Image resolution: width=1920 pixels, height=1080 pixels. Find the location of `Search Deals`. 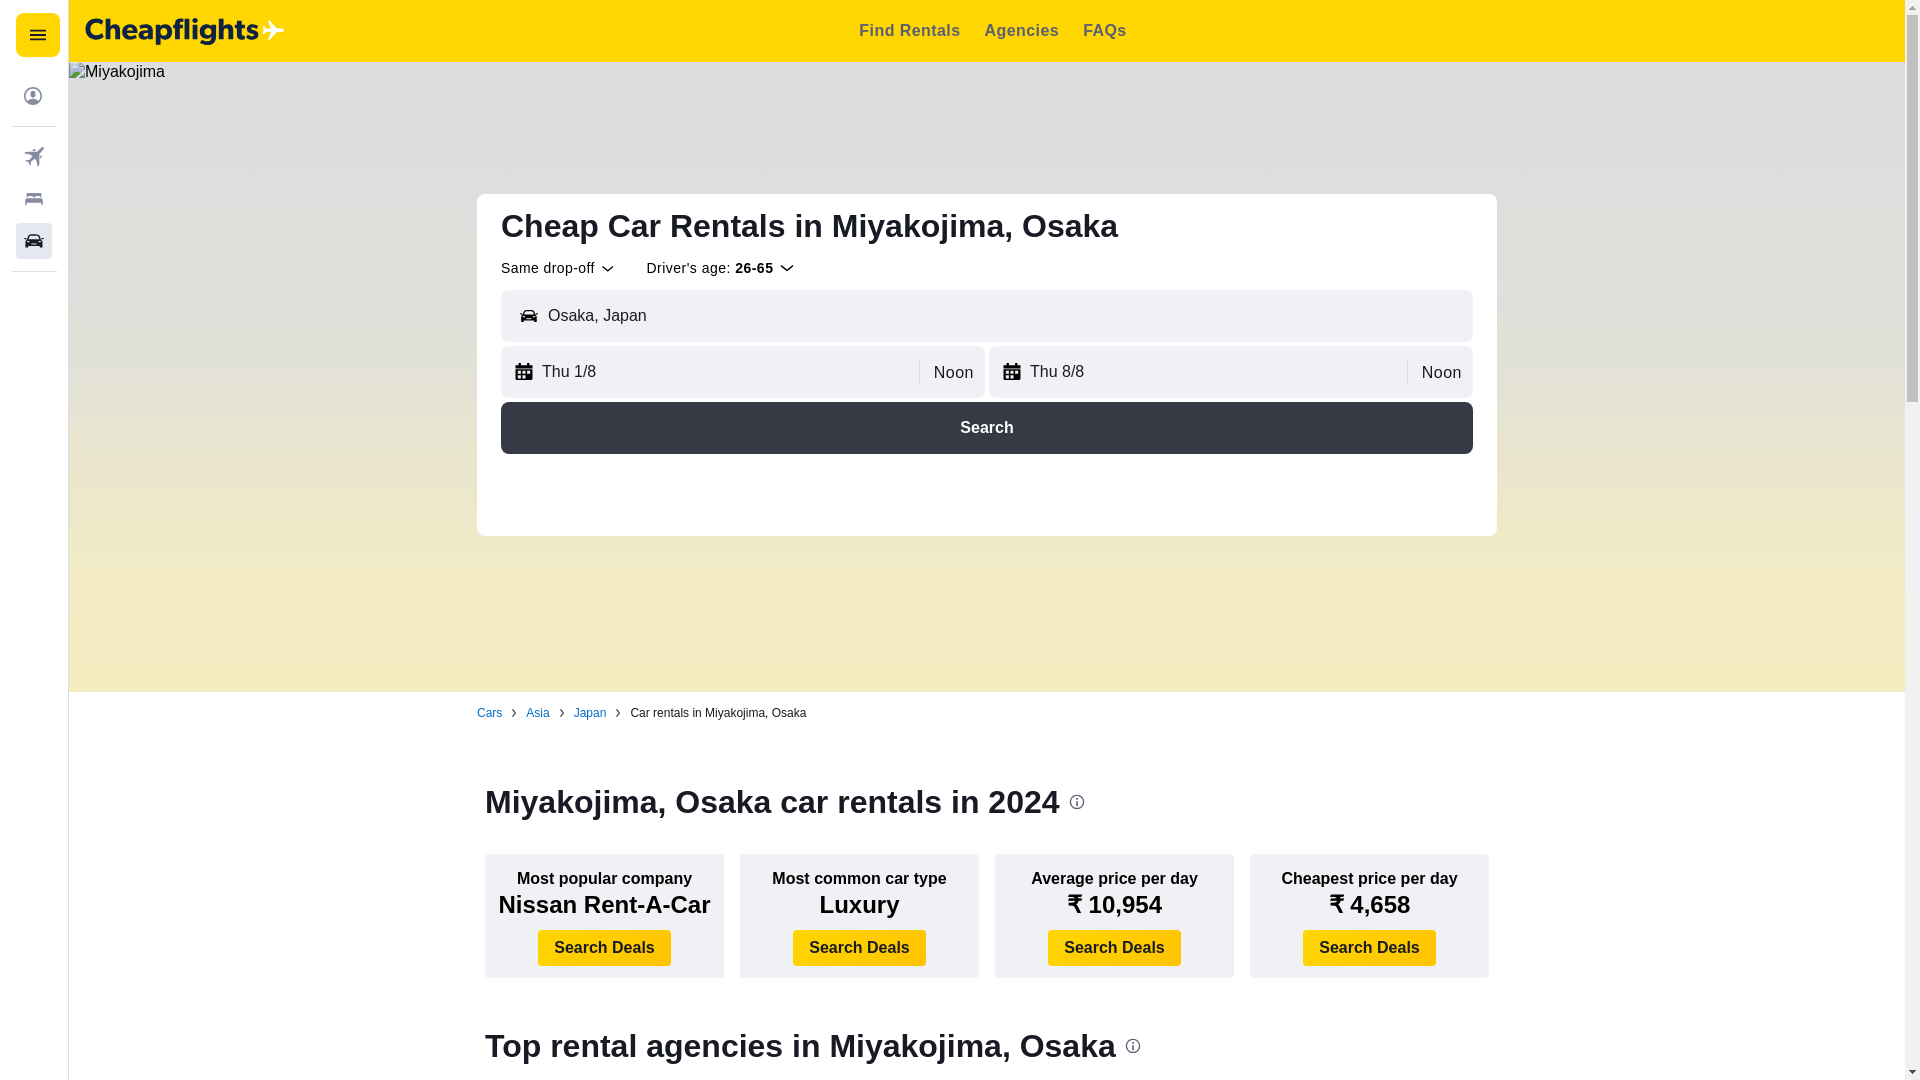

Search Deals is located at coordinates (1370, 947).